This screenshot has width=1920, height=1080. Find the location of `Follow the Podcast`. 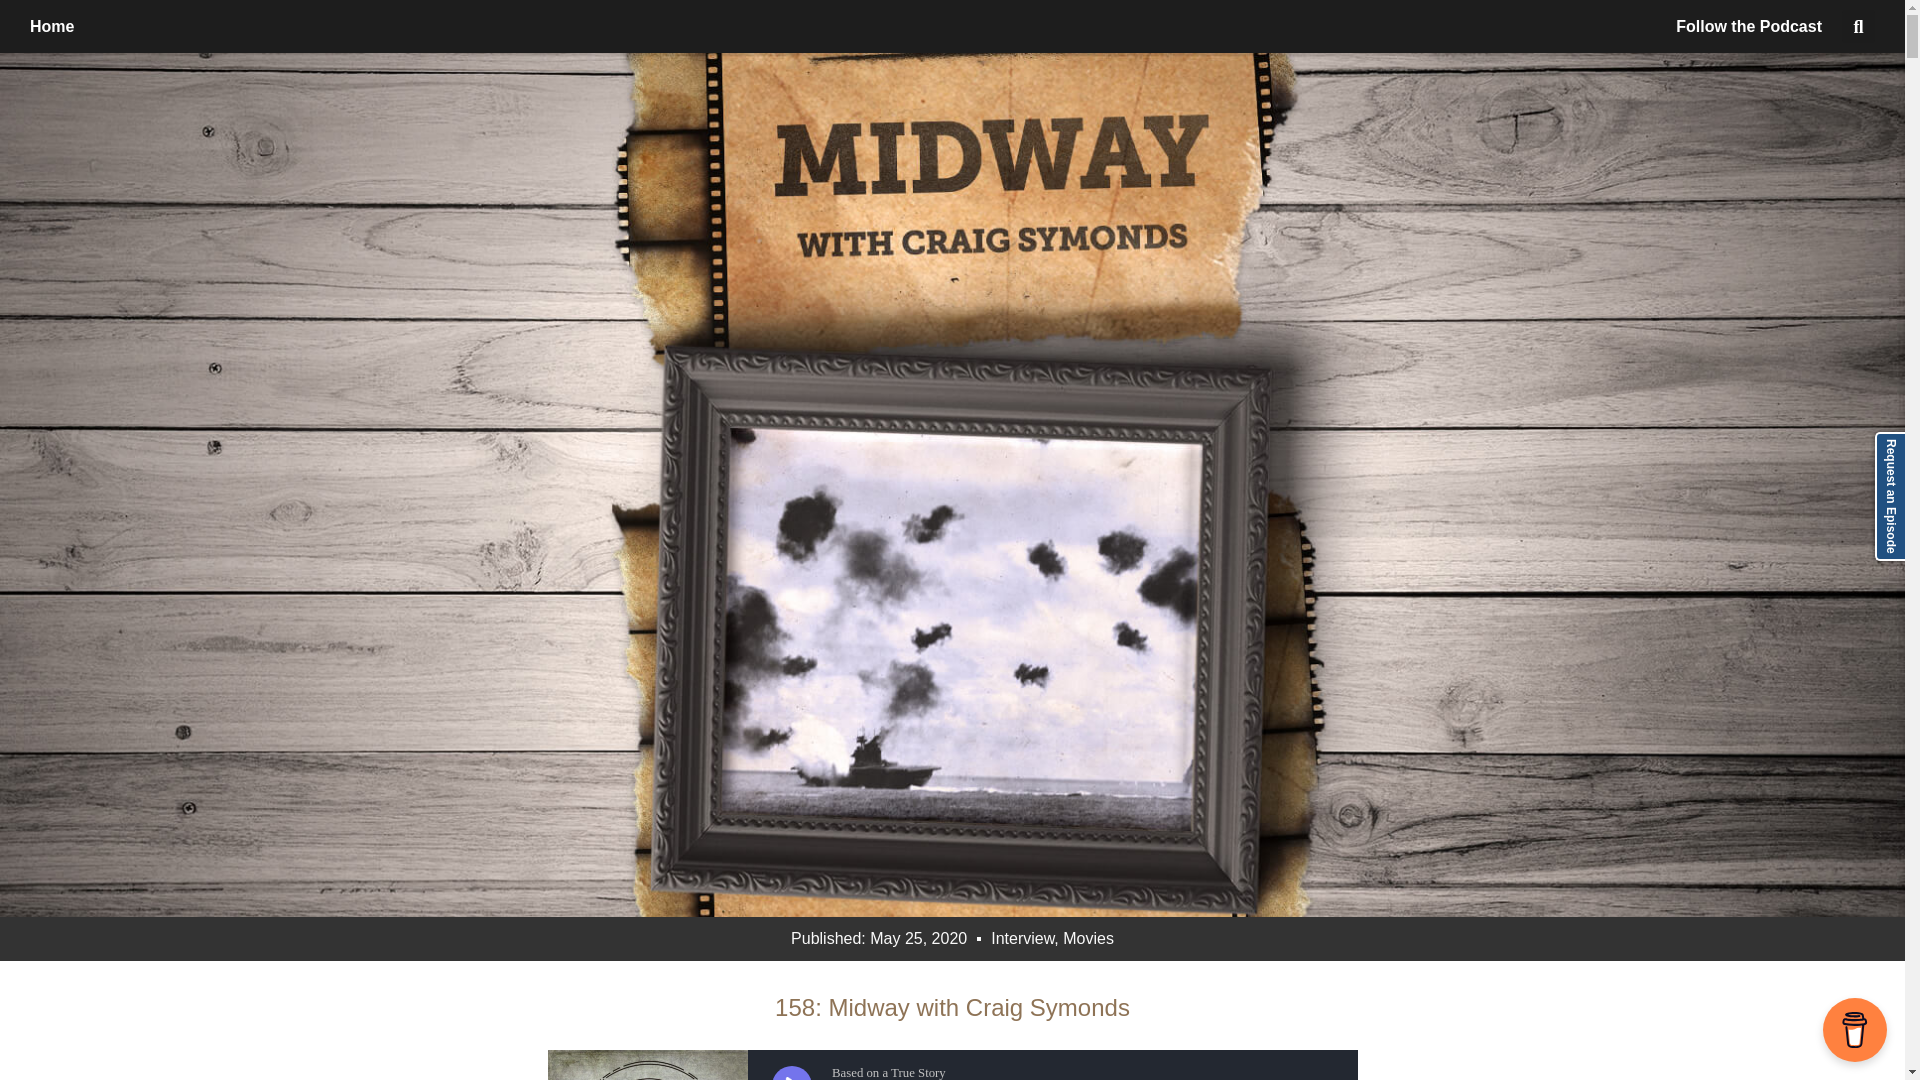

Follow the Podcast is located at coordinates (1749, 26).